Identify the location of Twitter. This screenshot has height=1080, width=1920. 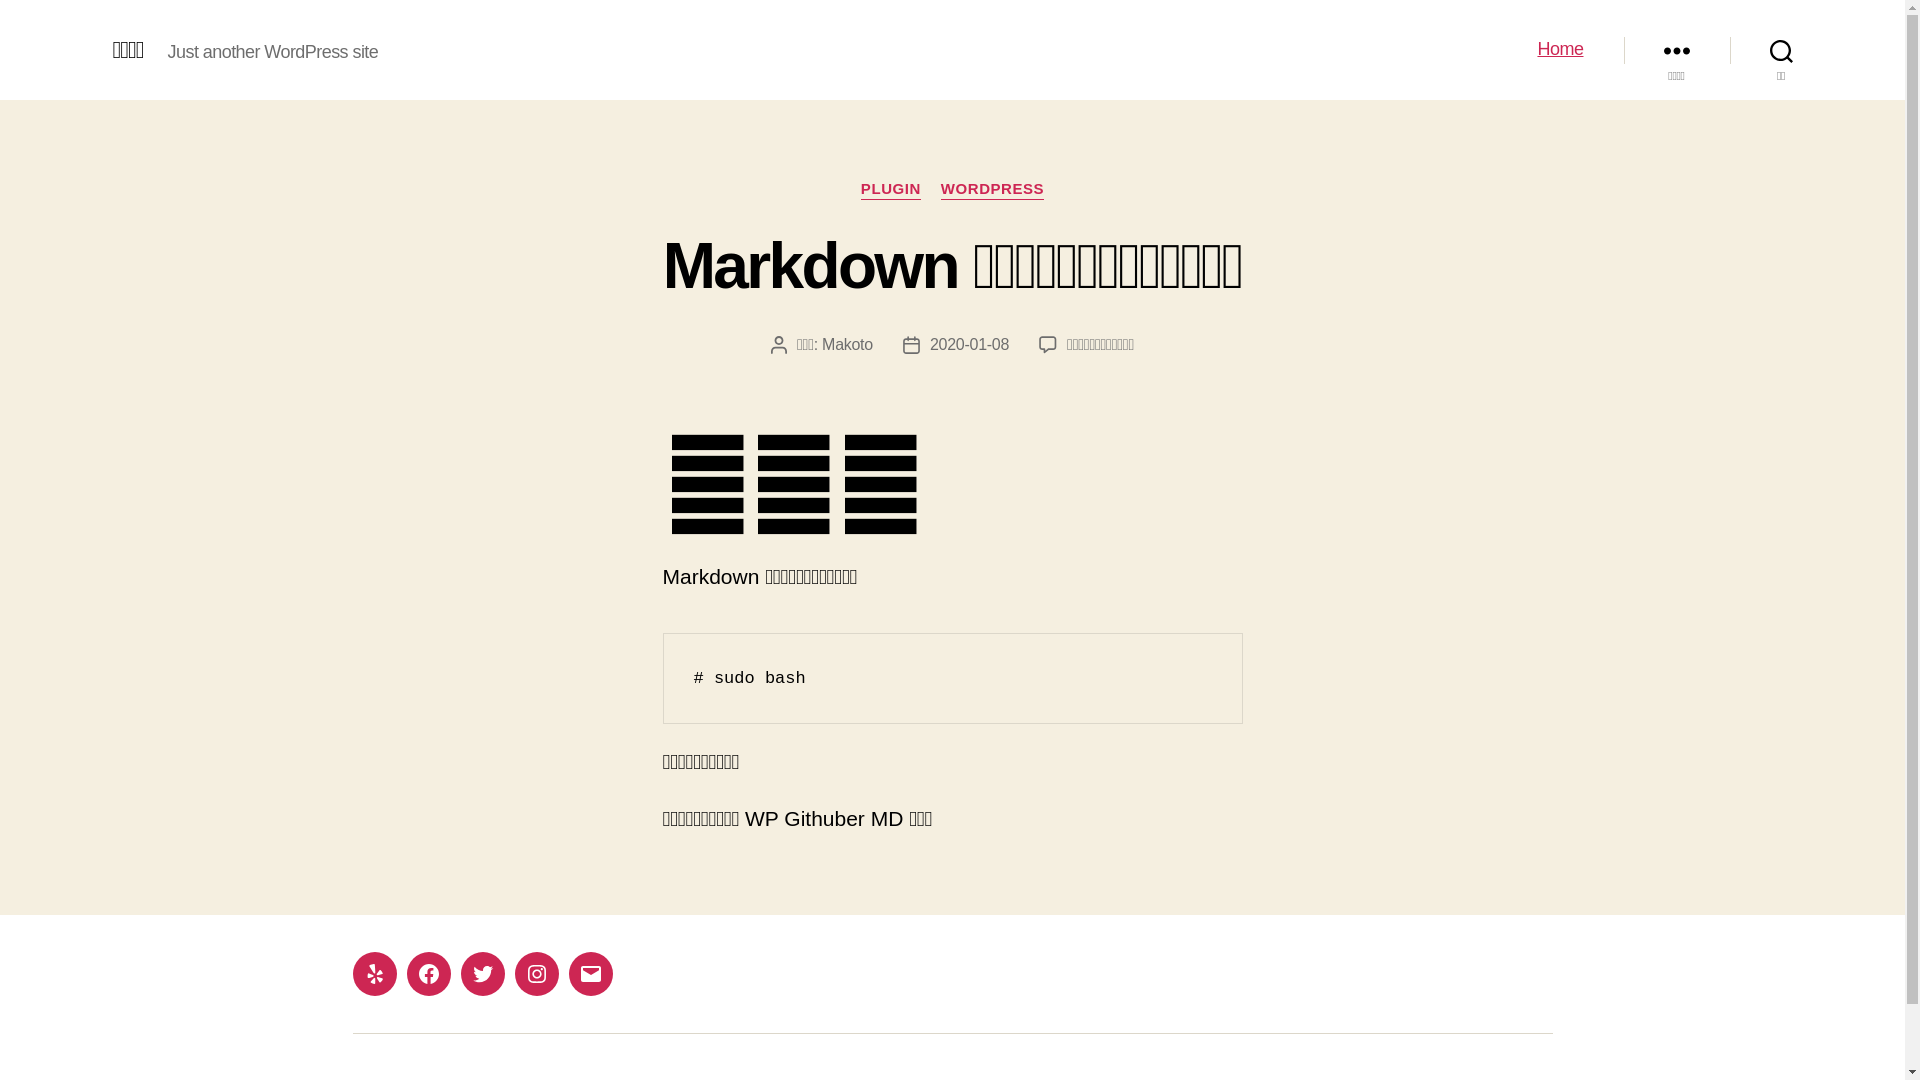
(482, 974).